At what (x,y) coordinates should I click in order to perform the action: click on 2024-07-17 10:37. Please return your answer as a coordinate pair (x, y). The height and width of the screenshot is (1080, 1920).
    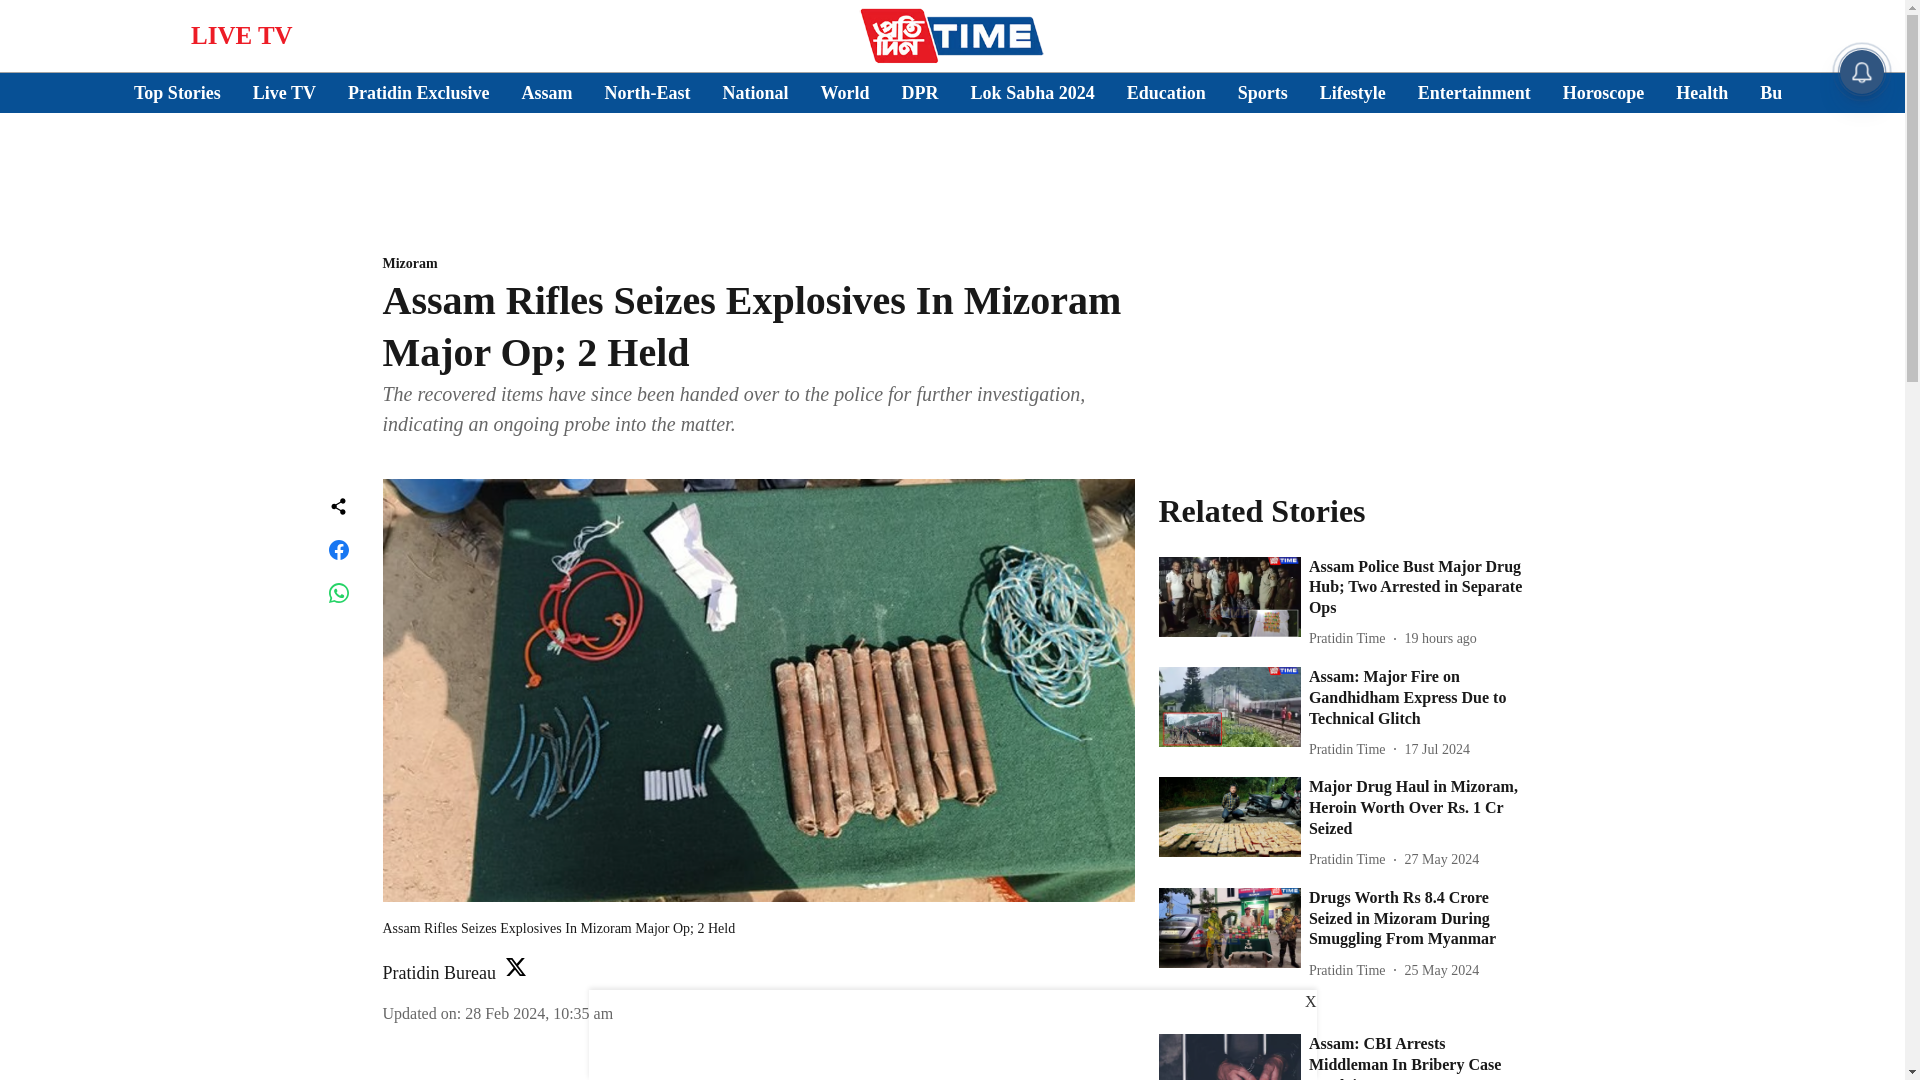
    Looking at the image, I should click on (1438, 749).